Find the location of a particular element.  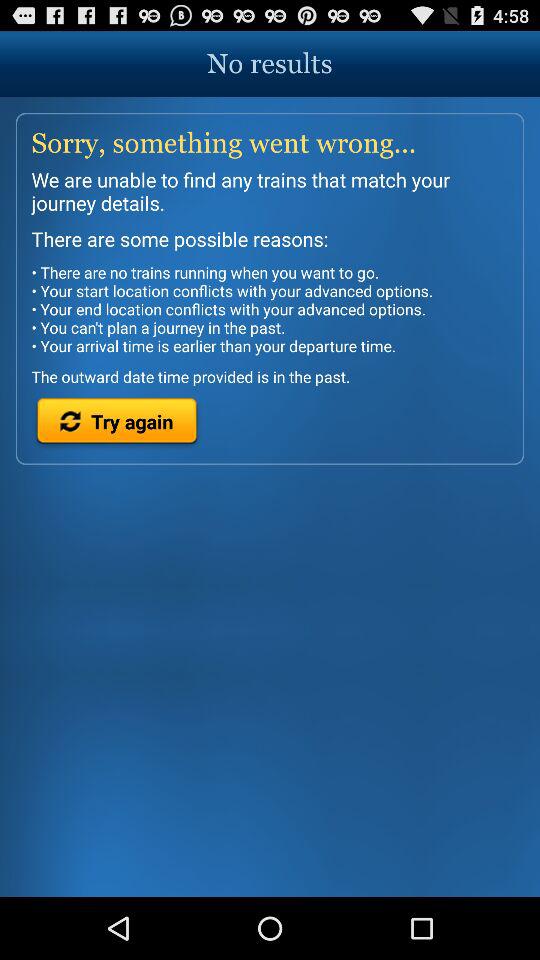

click the try again item is located at coordinates (116, 424).